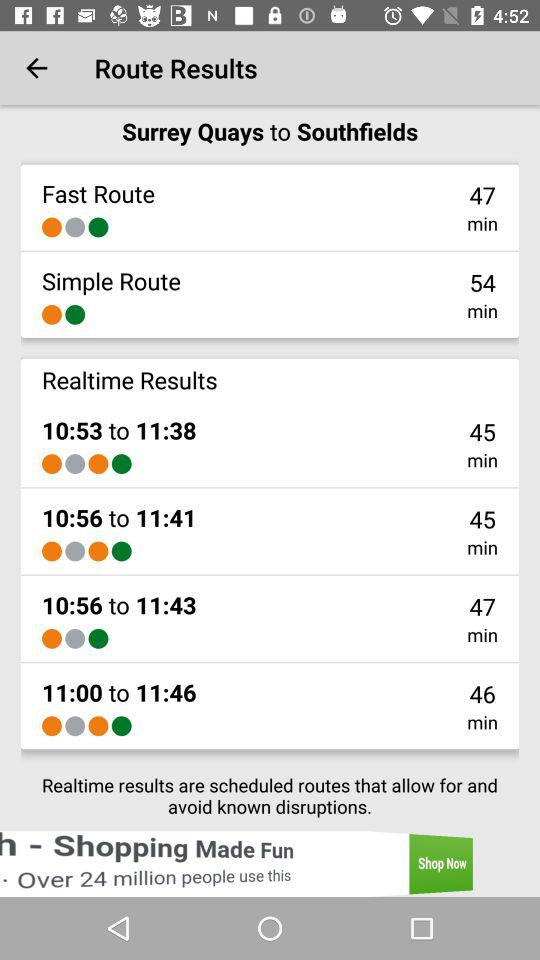 The image size is (540, 960). Describe the element at coordinates (75, 726) in the screenshot. I see `turn off the icon above realtime results are` at that location.